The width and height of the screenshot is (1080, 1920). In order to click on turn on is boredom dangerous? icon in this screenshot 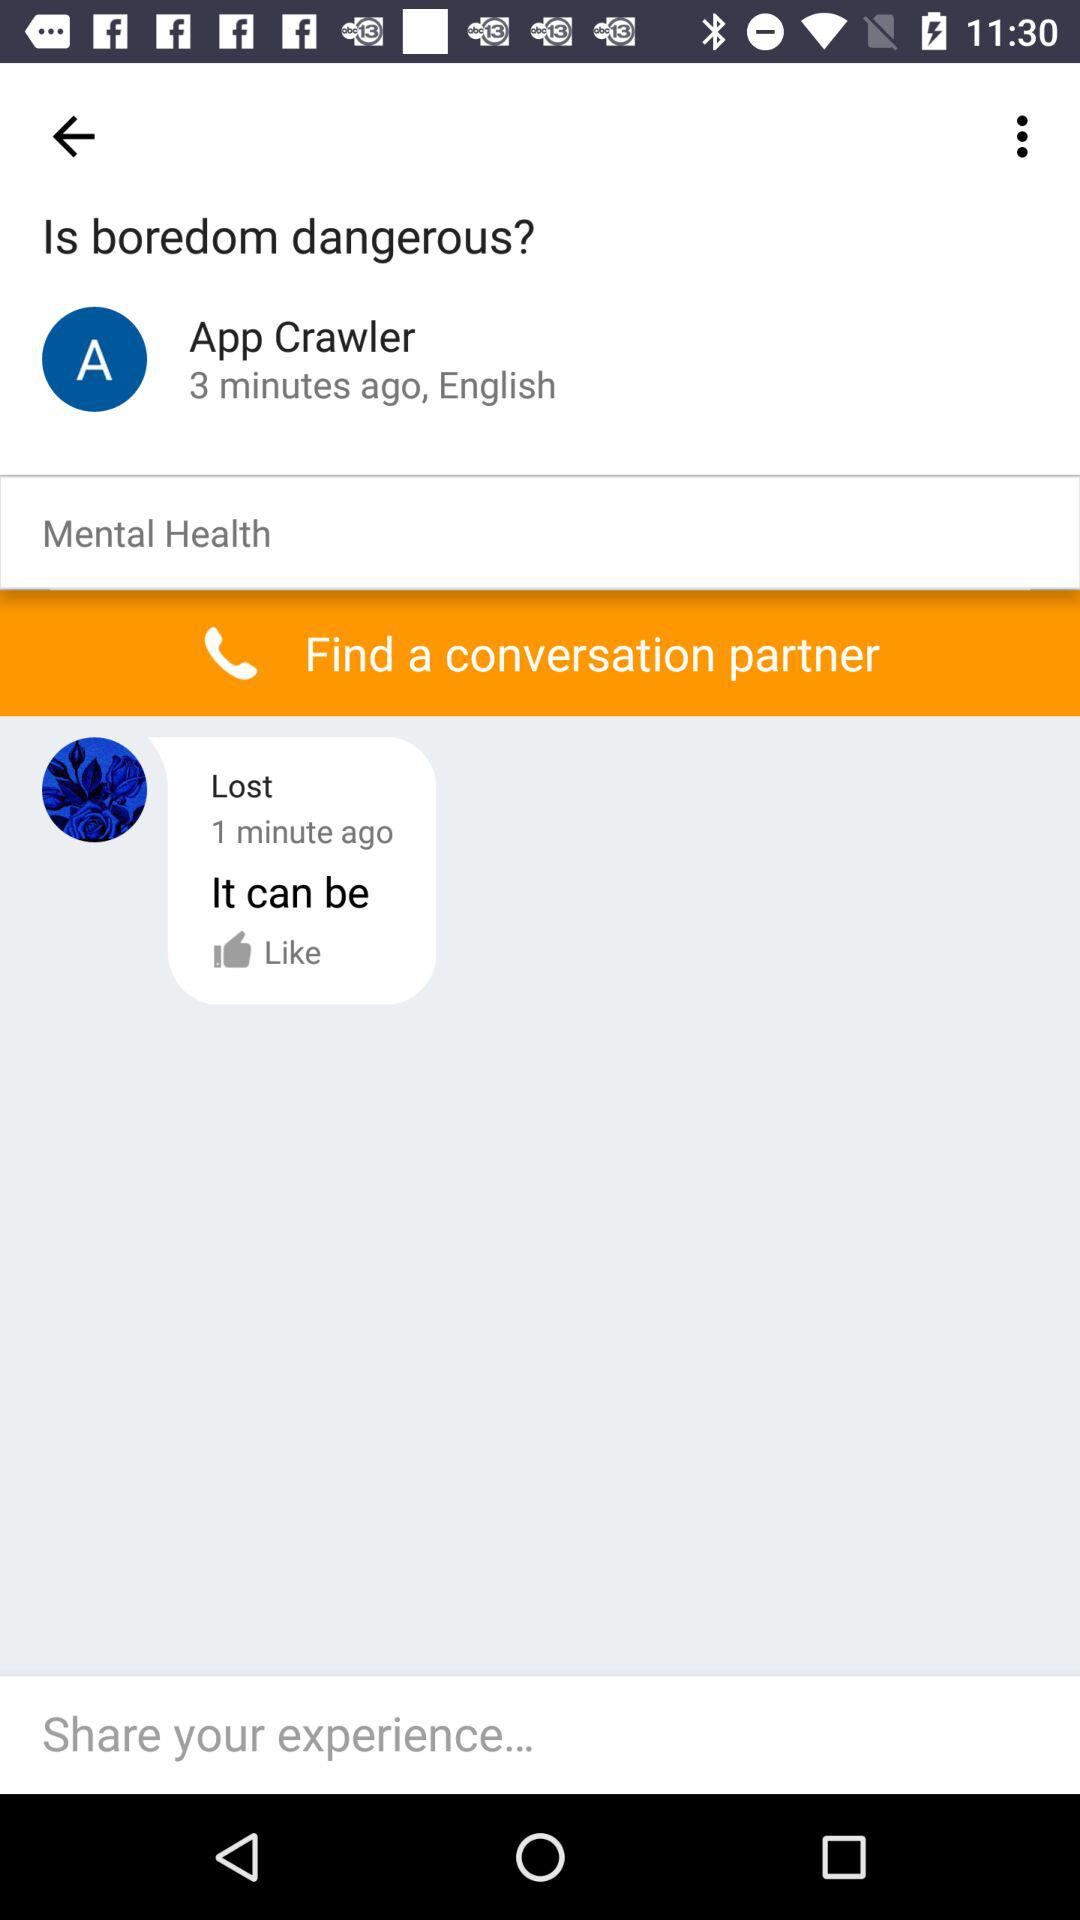, I will do `click(288, 237)`.